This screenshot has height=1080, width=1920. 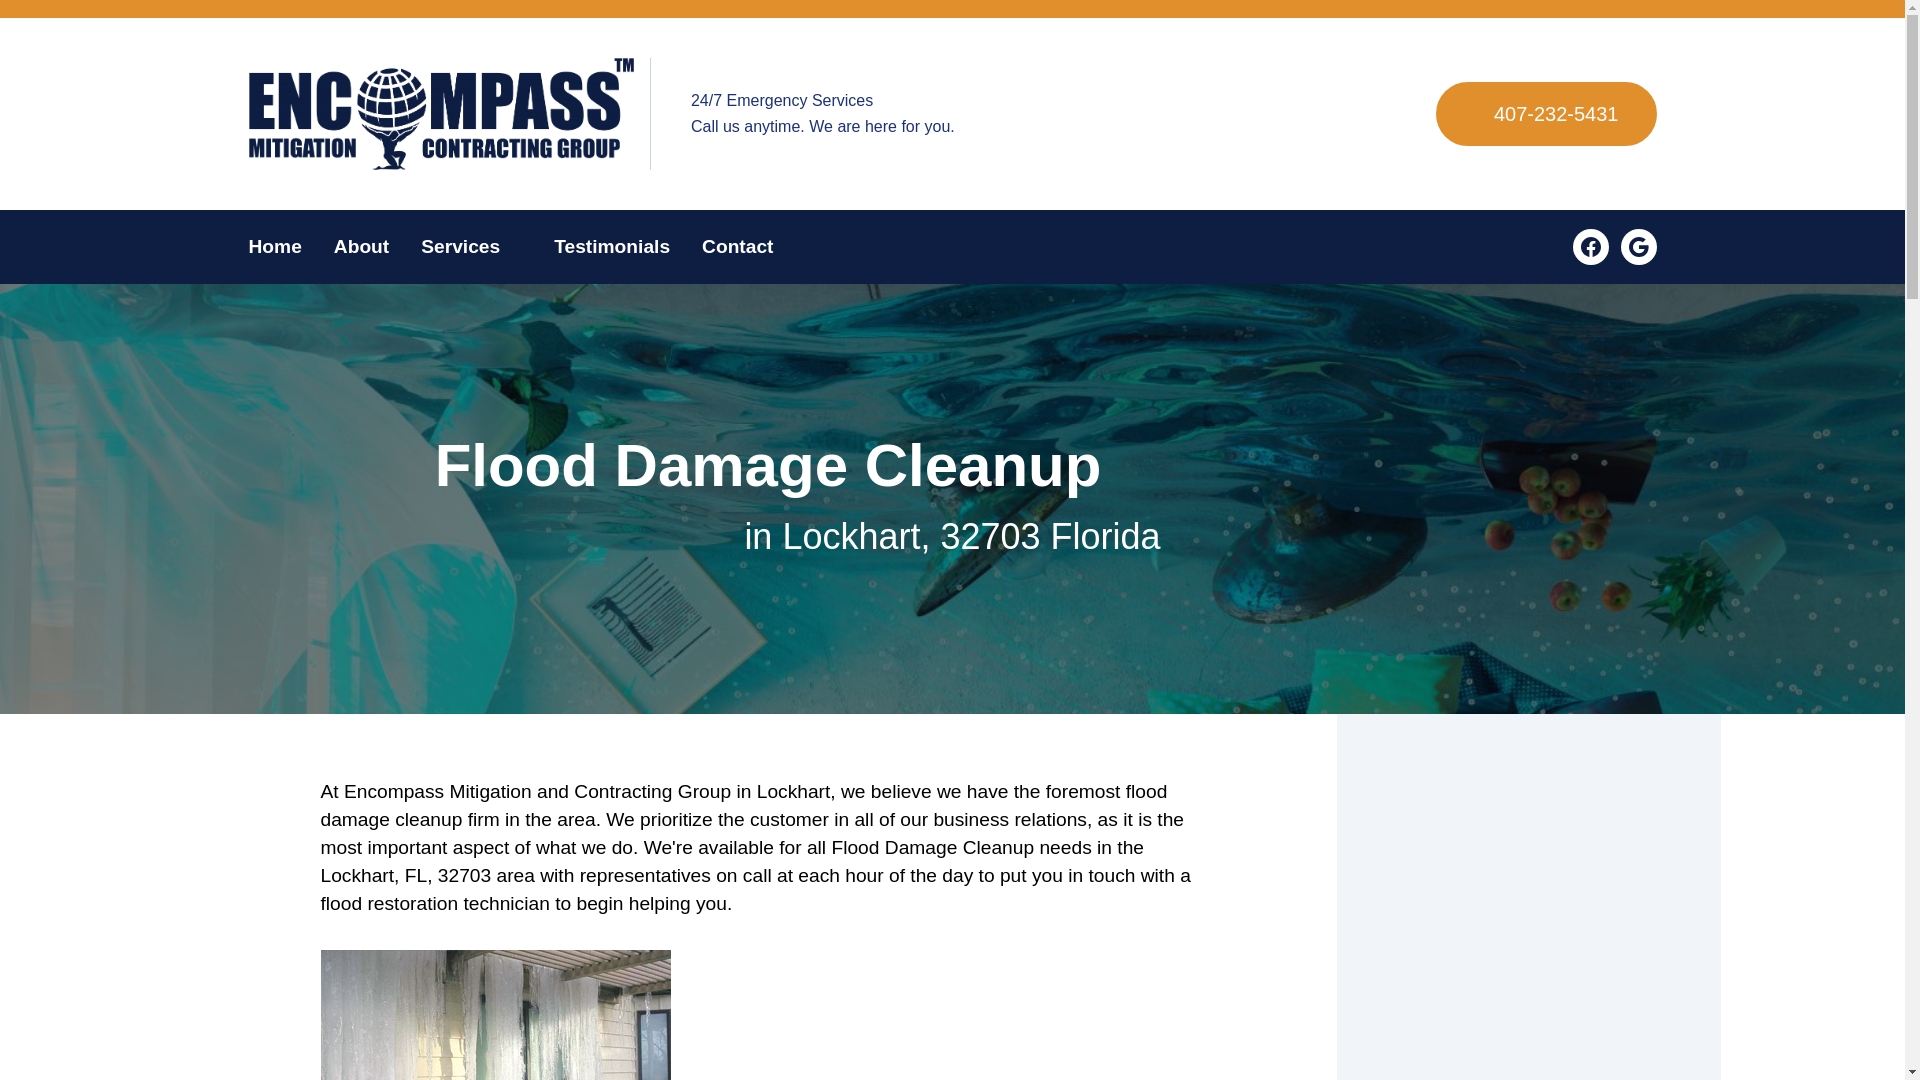 What do you see at coordinates (1638, 246) in the screenshot?
I see `Google` at bounding box center [1638, 246].